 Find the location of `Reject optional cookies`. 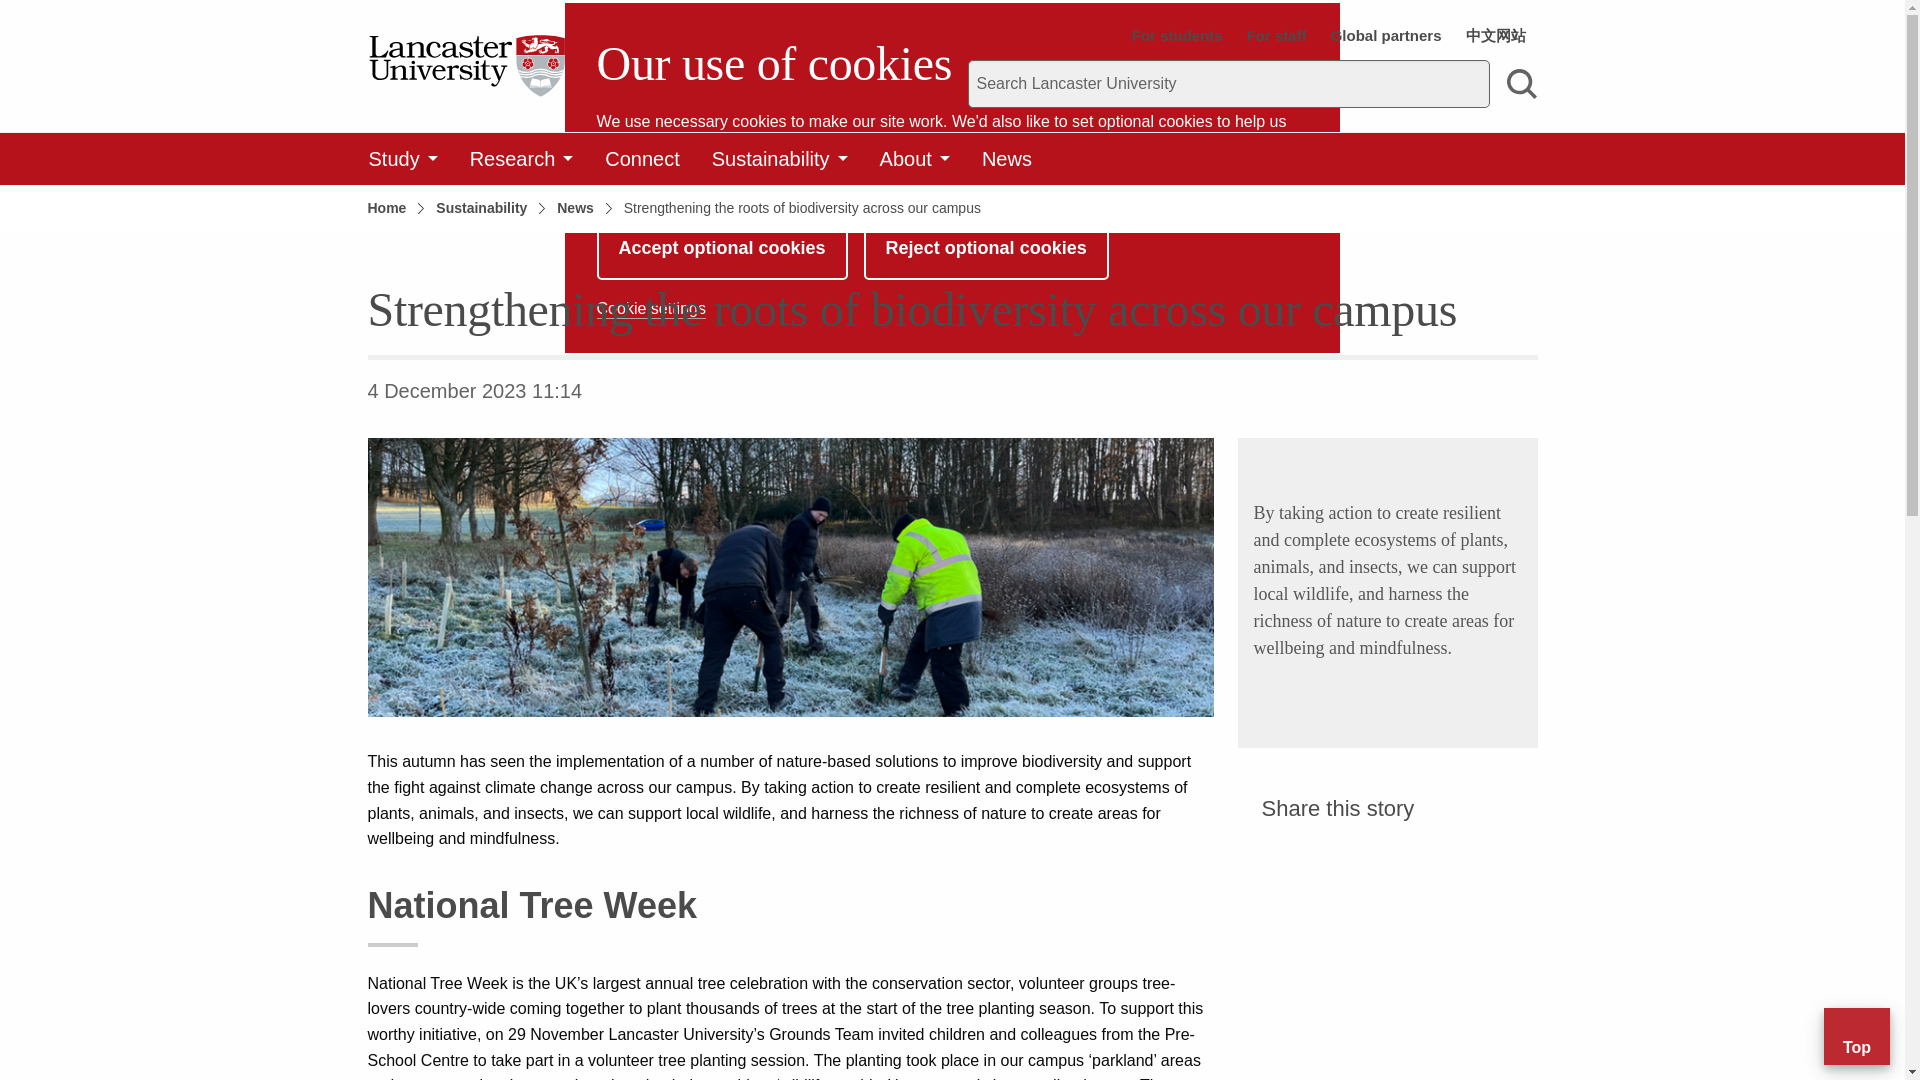

Reject optional cookies is located at coordinates (986, 248).